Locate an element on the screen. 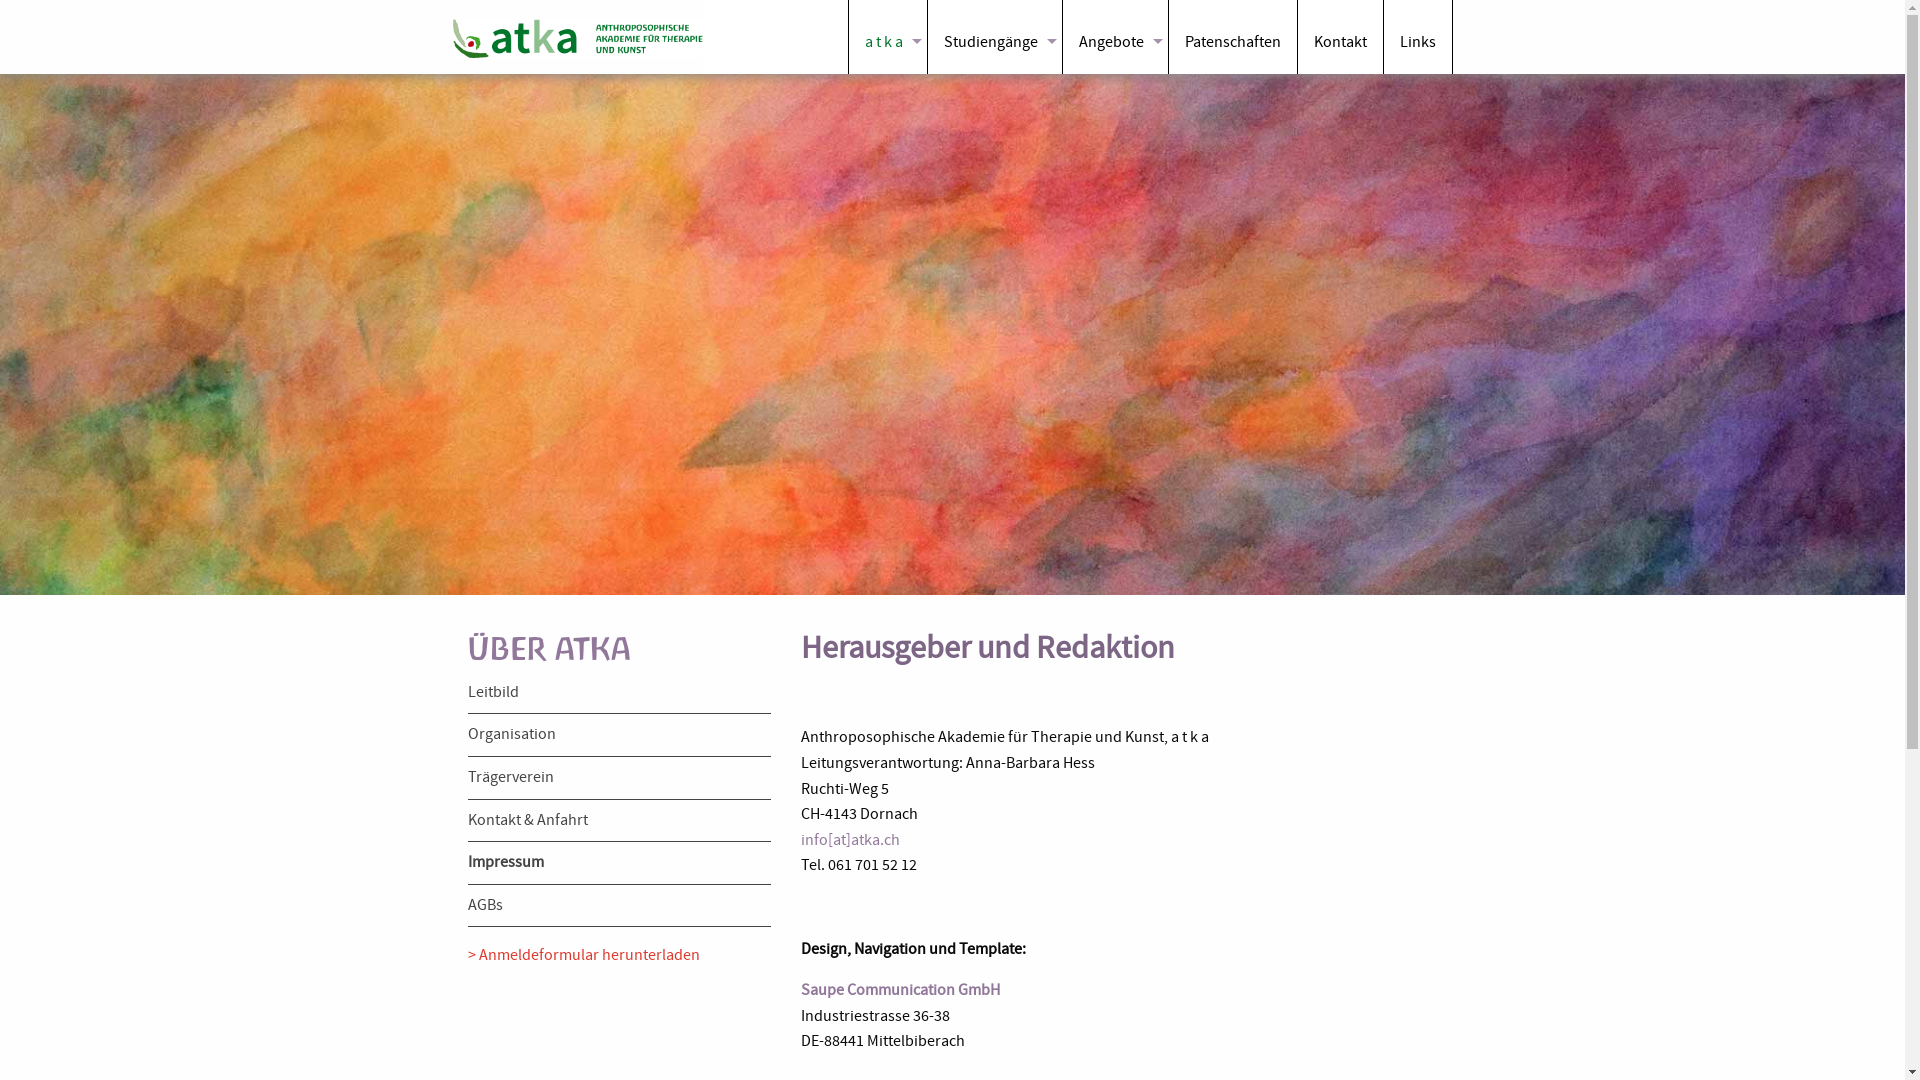  Organisation is located at coordinates (512, 734).